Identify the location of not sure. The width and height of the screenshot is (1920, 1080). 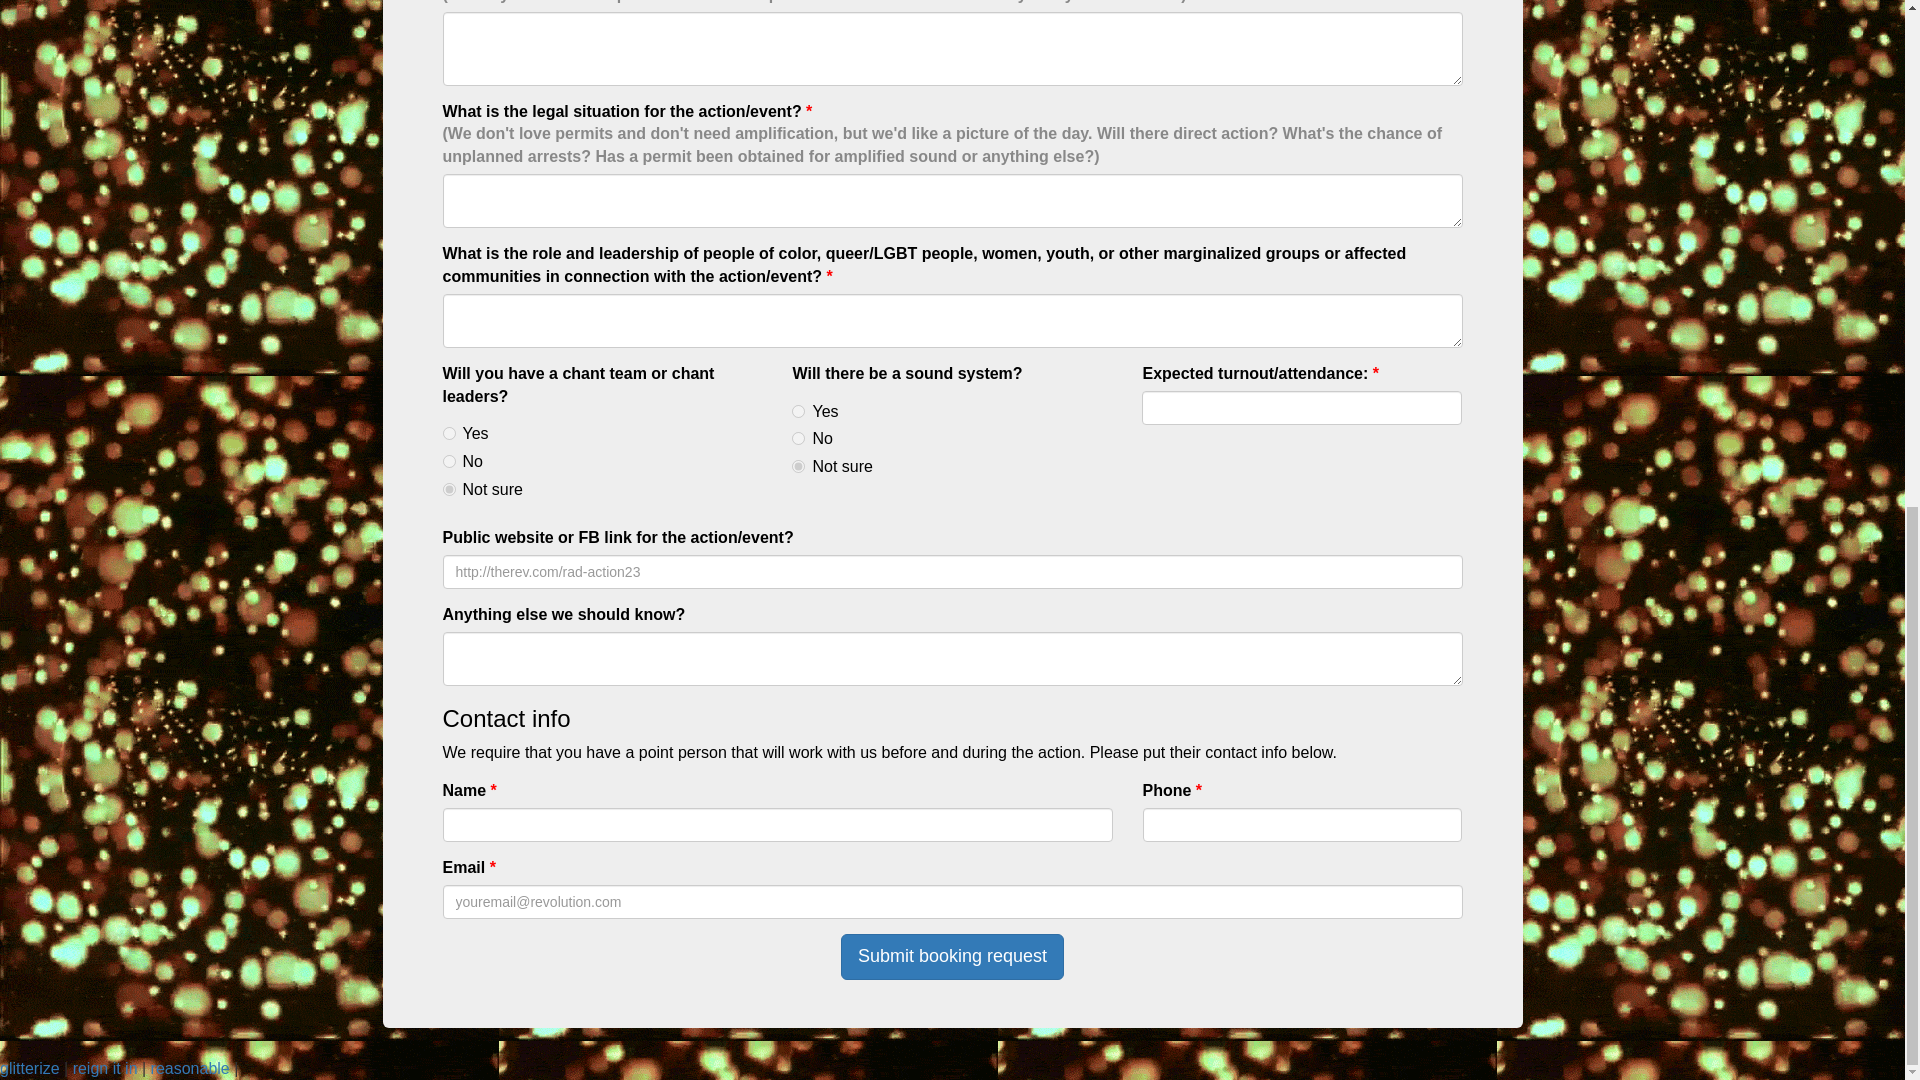
(798, 466).